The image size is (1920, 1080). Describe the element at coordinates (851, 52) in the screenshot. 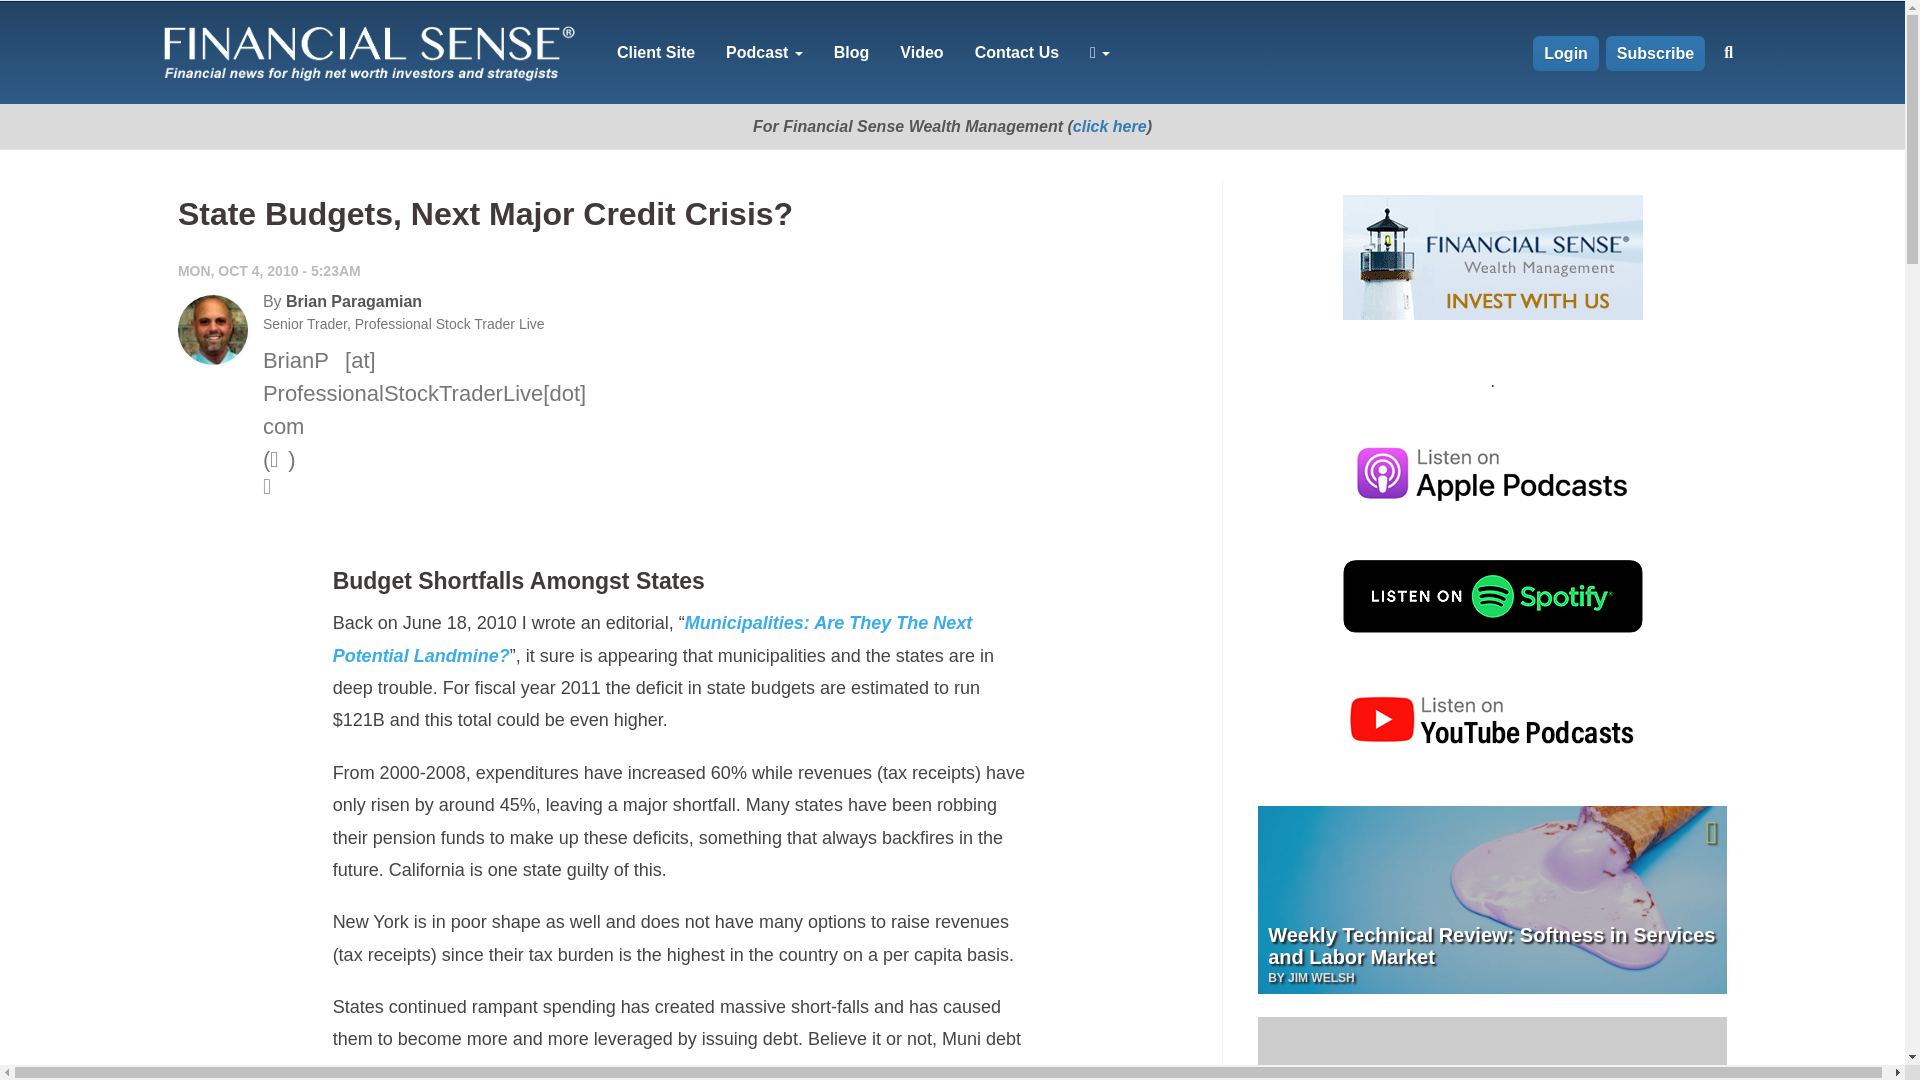

I see `Blog` at that location.